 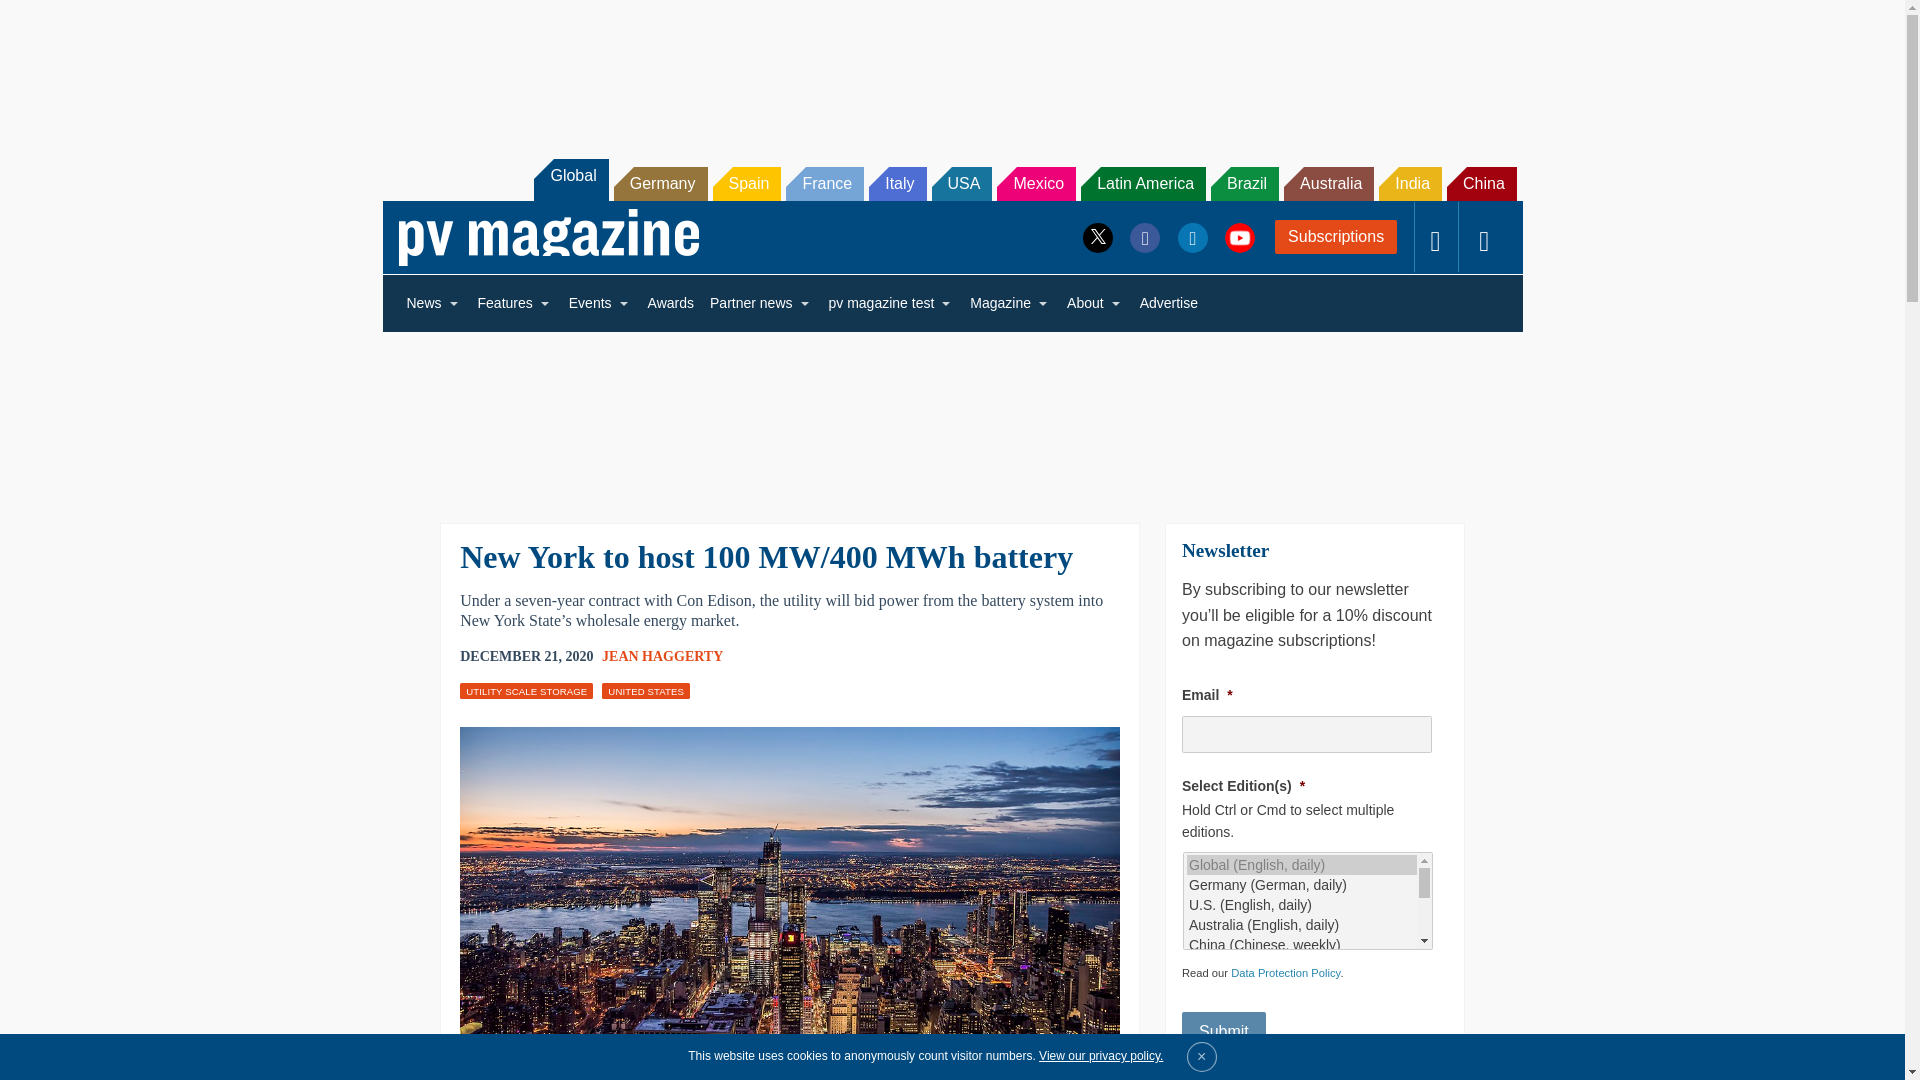 I want to click on China, so click(x=1482, y=184).